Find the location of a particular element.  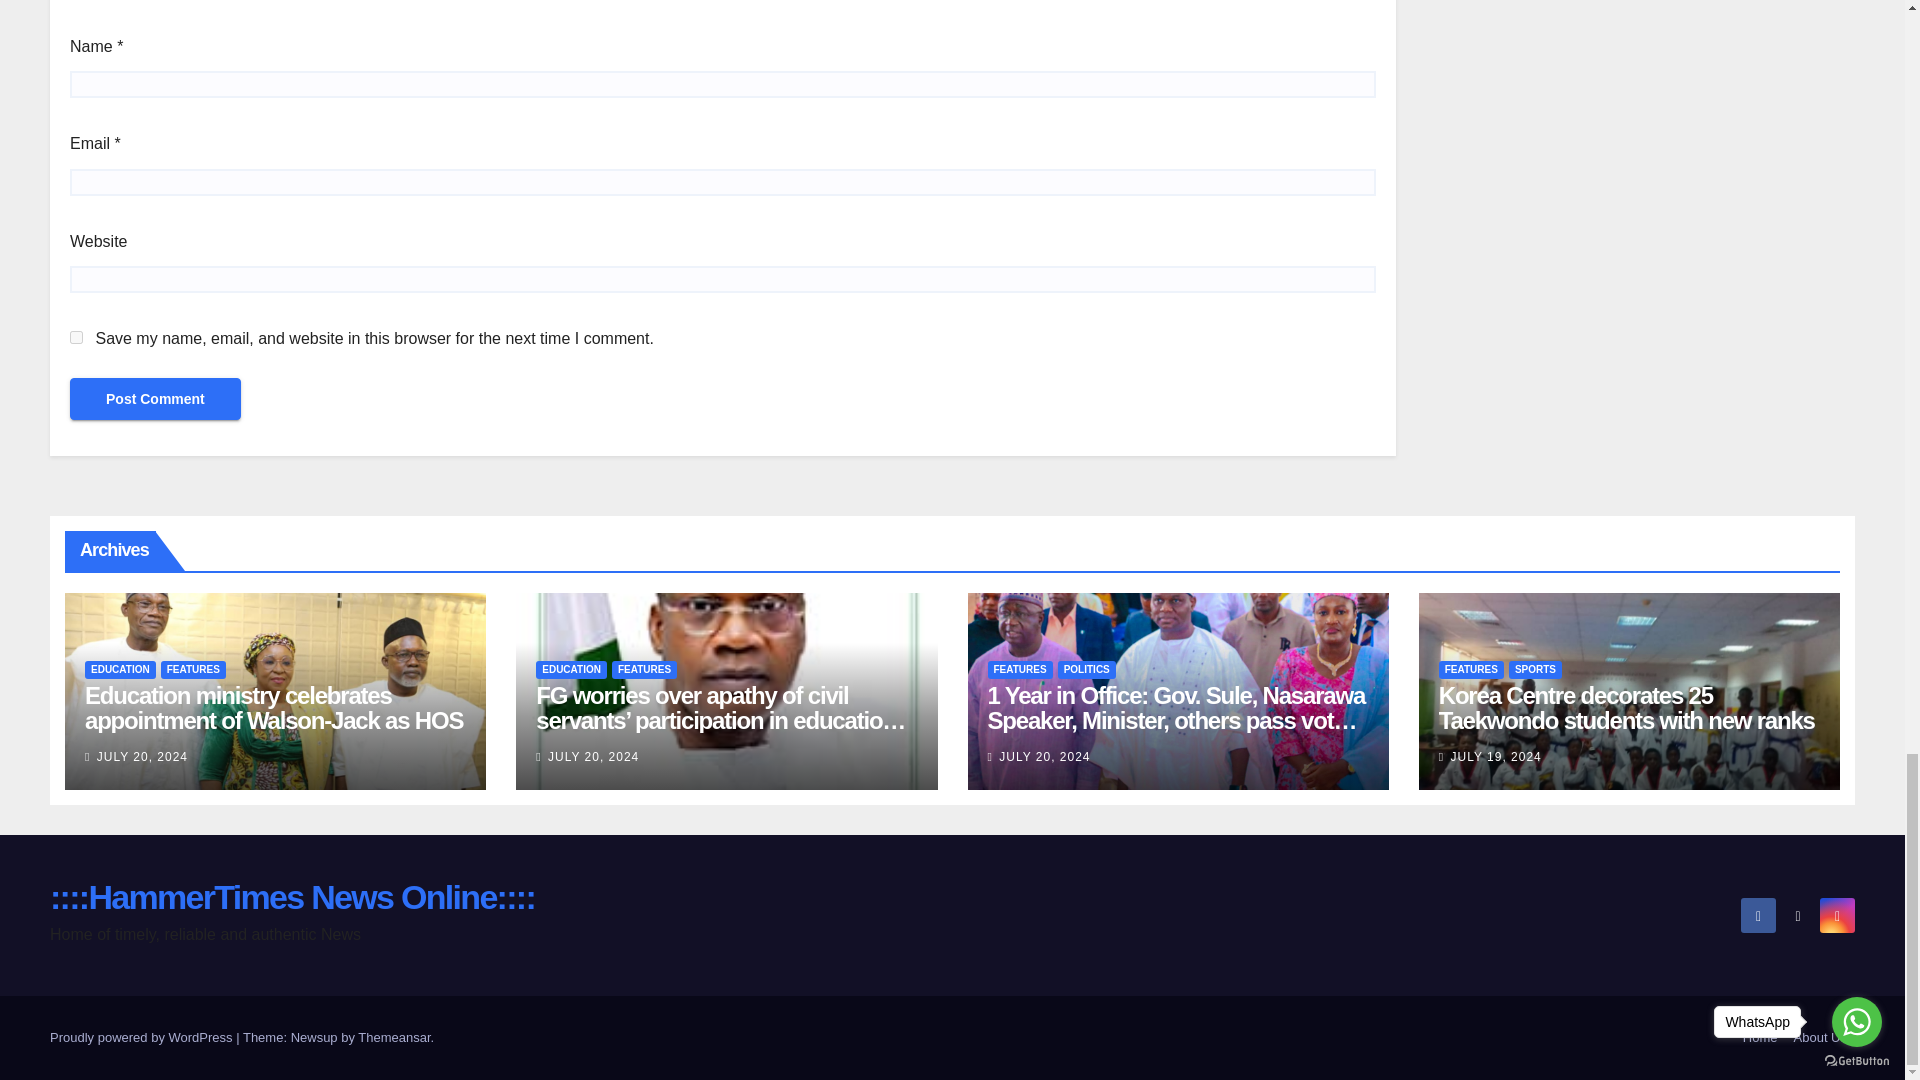

yes is located at coordinates (76, 337).